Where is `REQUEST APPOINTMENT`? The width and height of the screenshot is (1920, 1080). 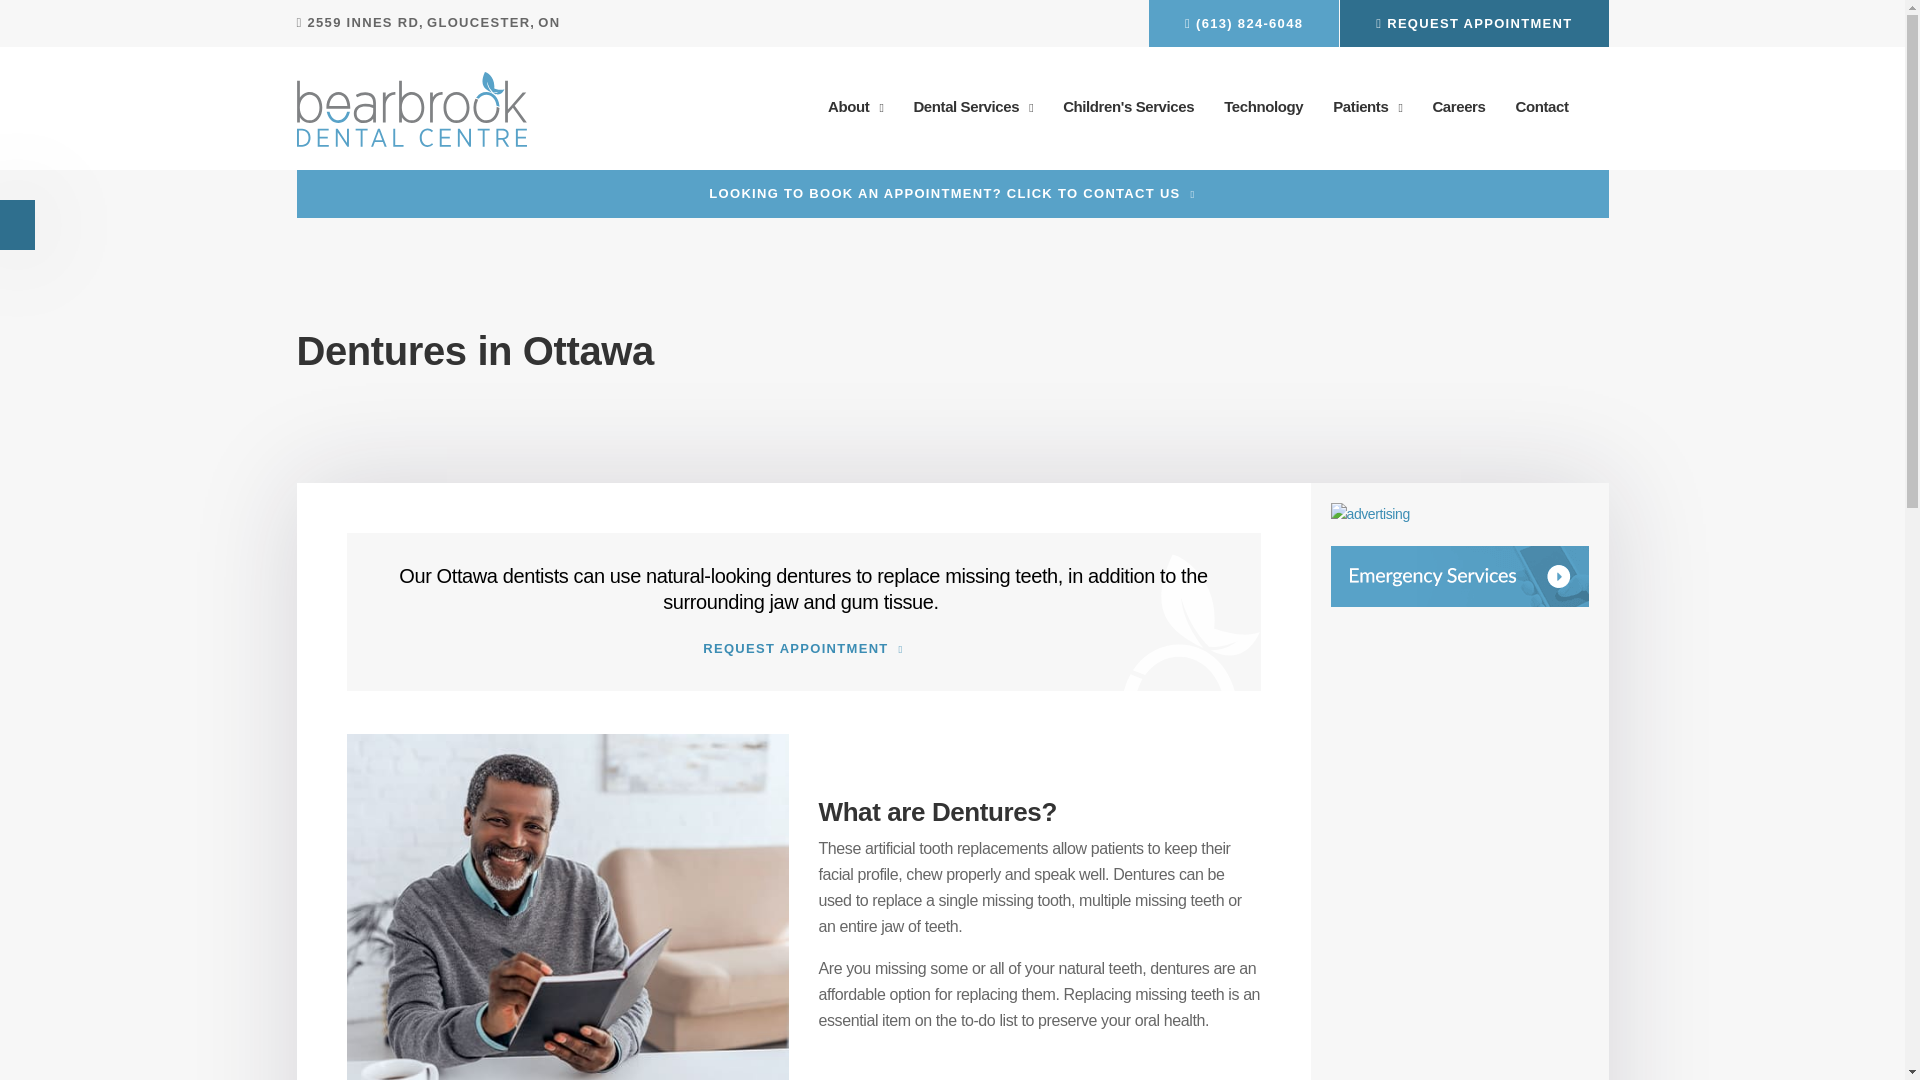
REQUEST APPOINTMENT is located at coordinates (803, 648).